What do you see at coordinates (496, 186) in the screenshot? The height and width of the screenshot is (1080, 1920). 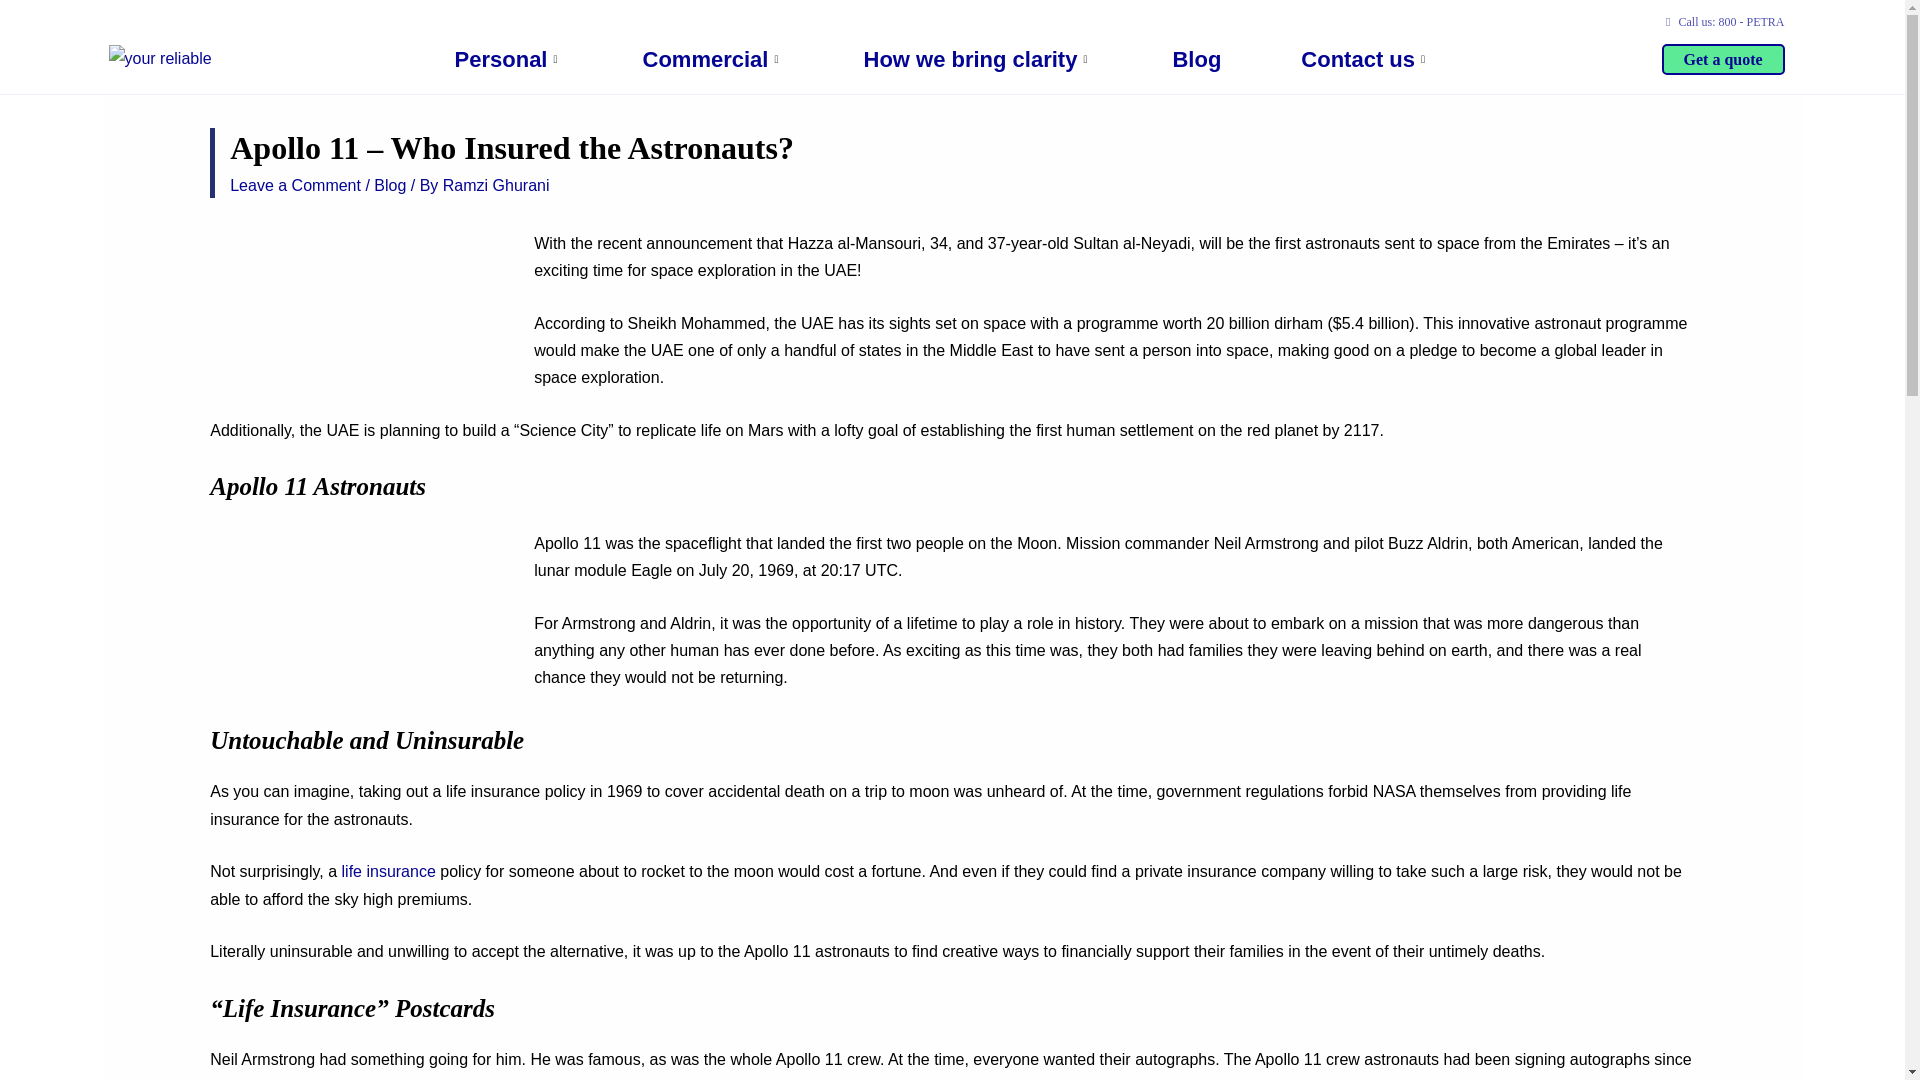 I see `View all posts by Ramzi Ghurani` at bounding box center [496, 186].